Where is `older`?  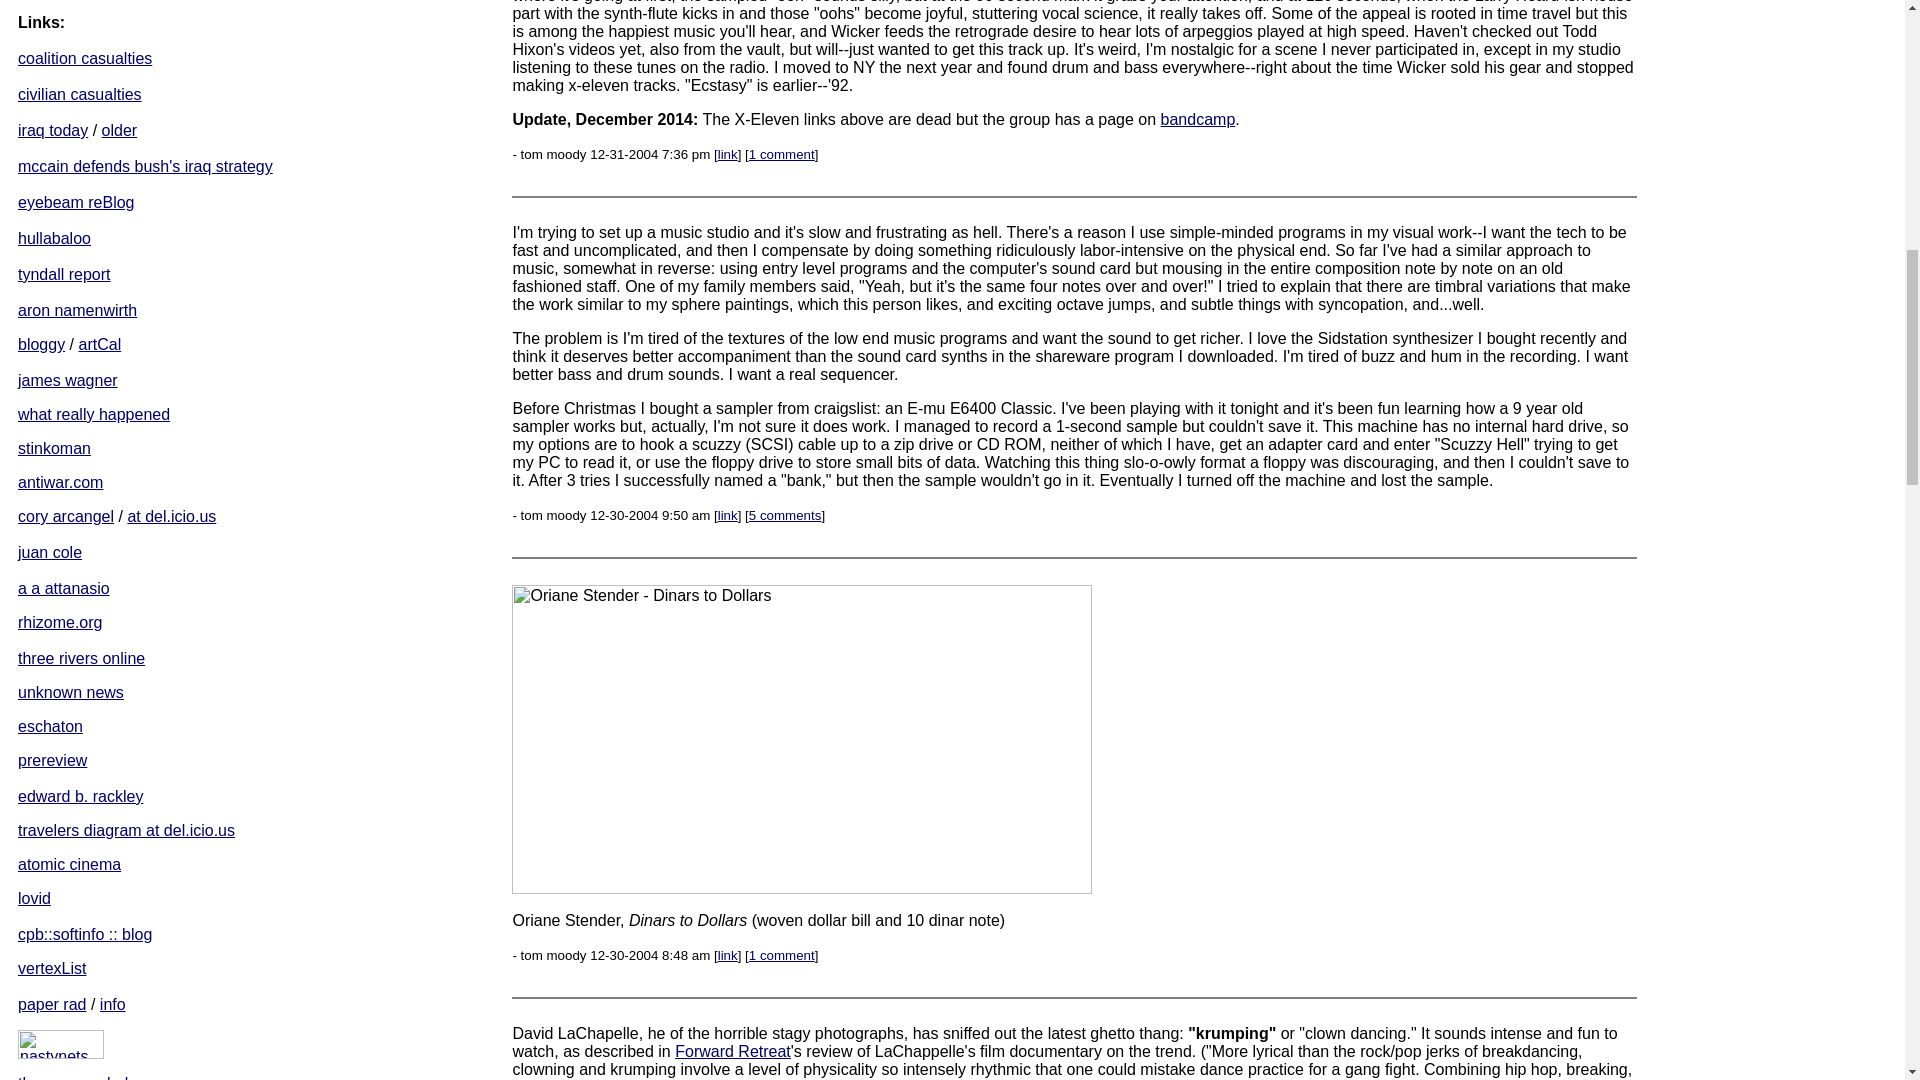 older is located at coordinates (120, 130).